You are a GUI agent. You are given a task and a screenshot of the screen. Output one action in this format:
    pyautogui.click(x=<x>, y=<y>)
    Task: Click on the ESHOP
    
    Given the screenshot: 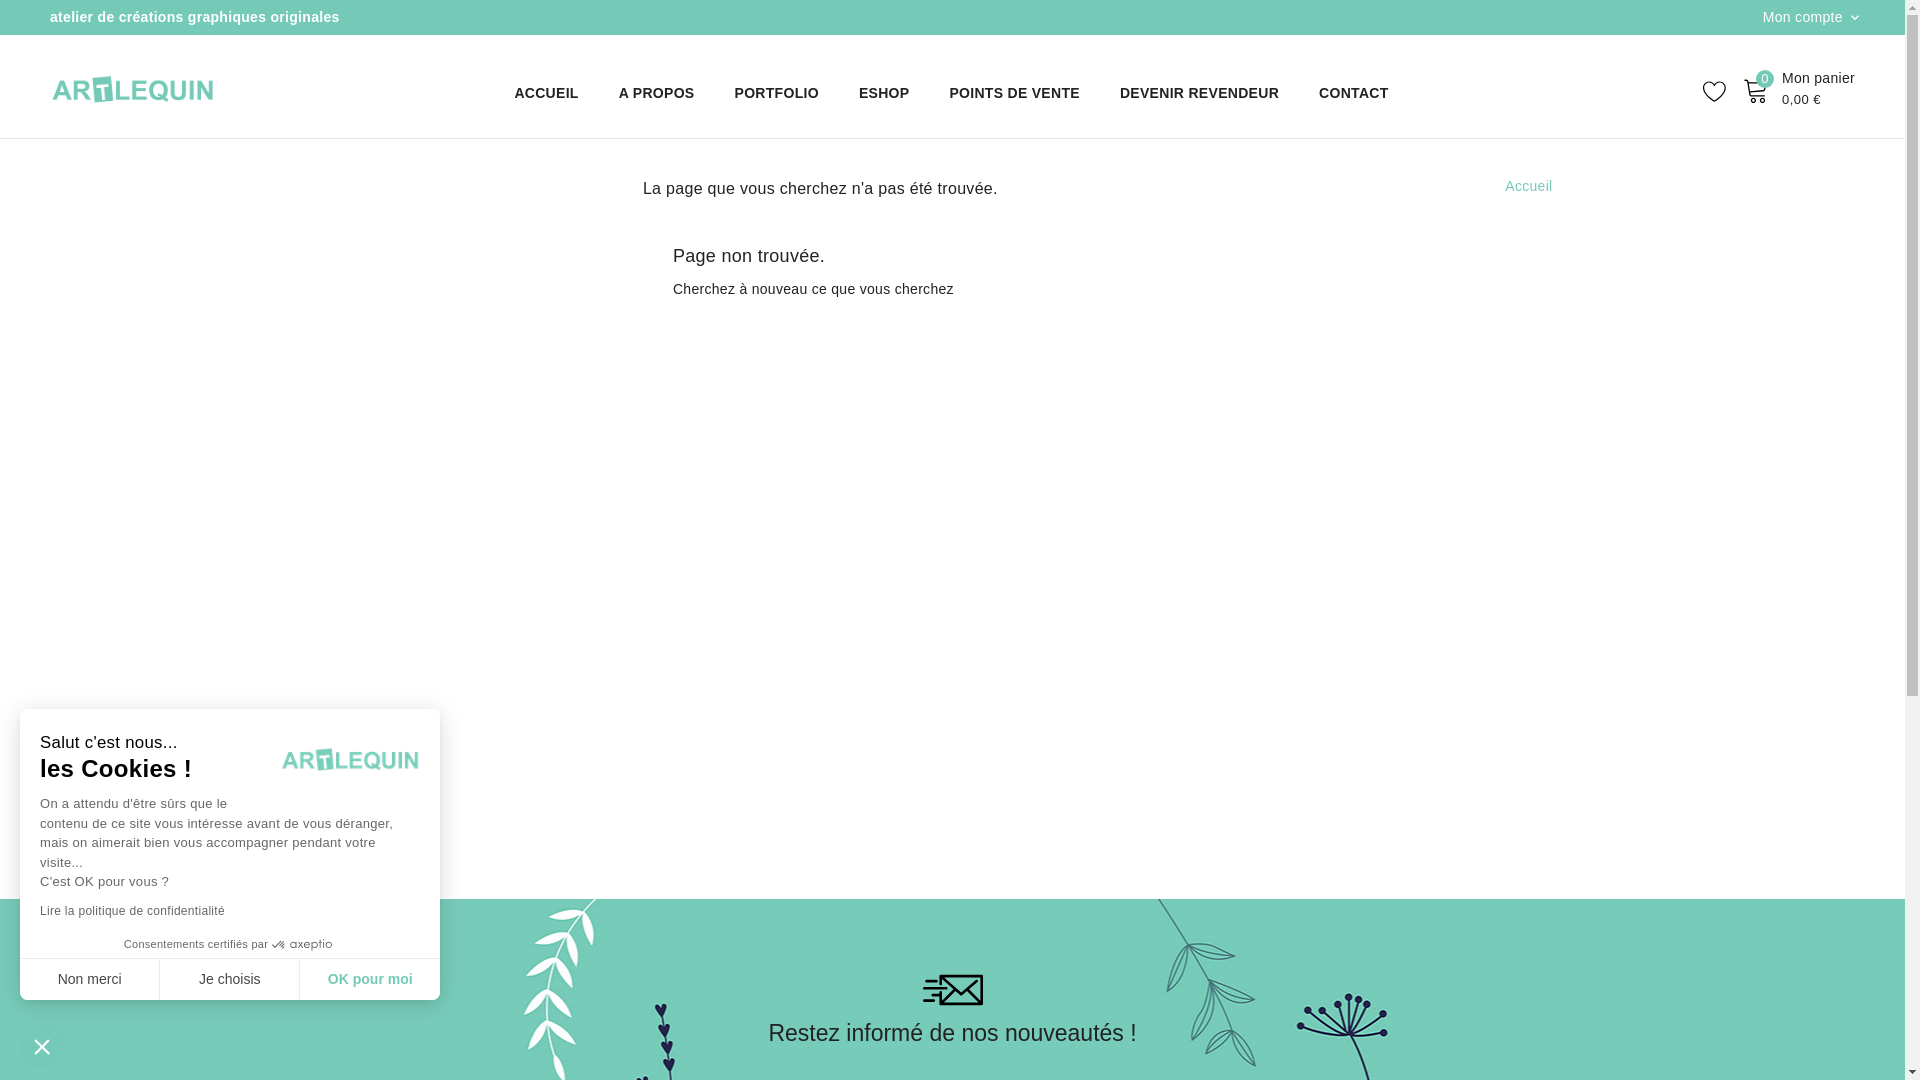 What is the action you would take?
    pyautogui.click(x=884, y=93)
    